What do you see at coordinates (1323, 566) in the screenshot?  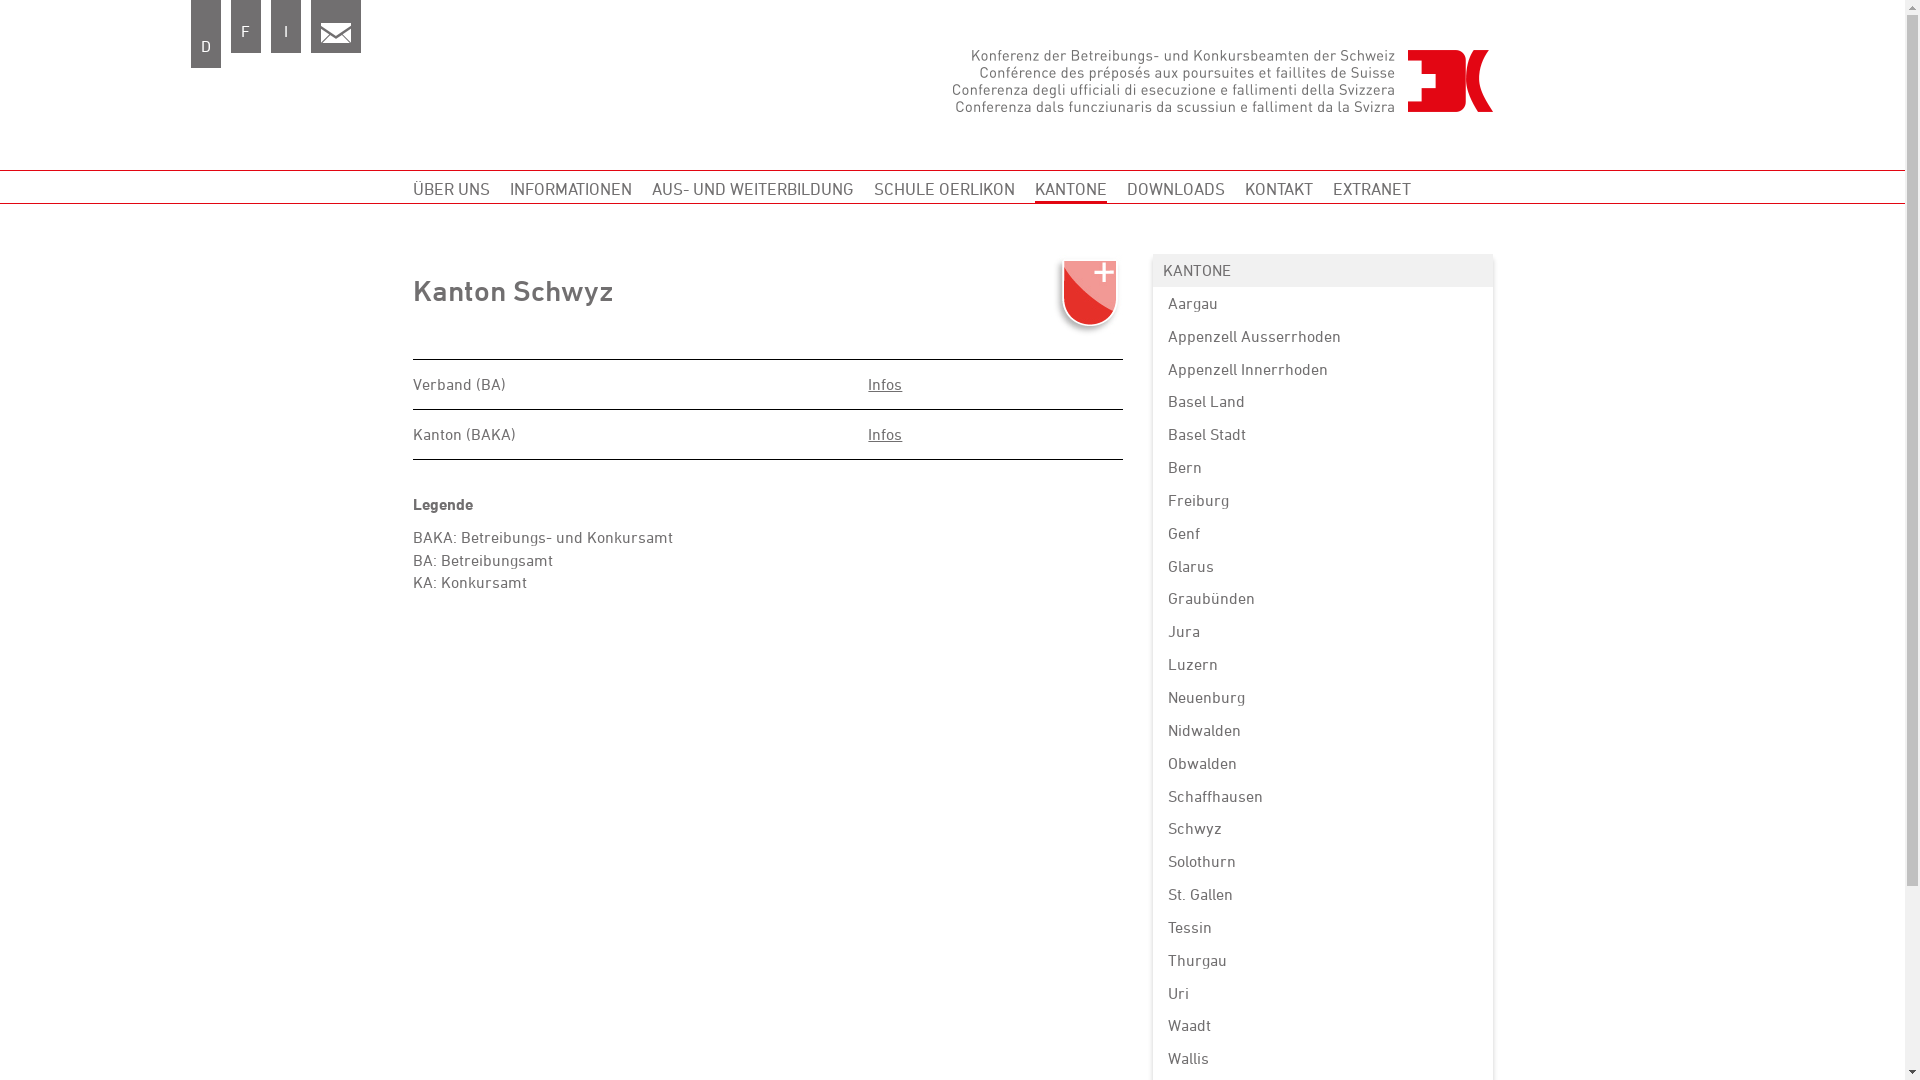 I see `Glarus` at bounding box center [1323, 566].